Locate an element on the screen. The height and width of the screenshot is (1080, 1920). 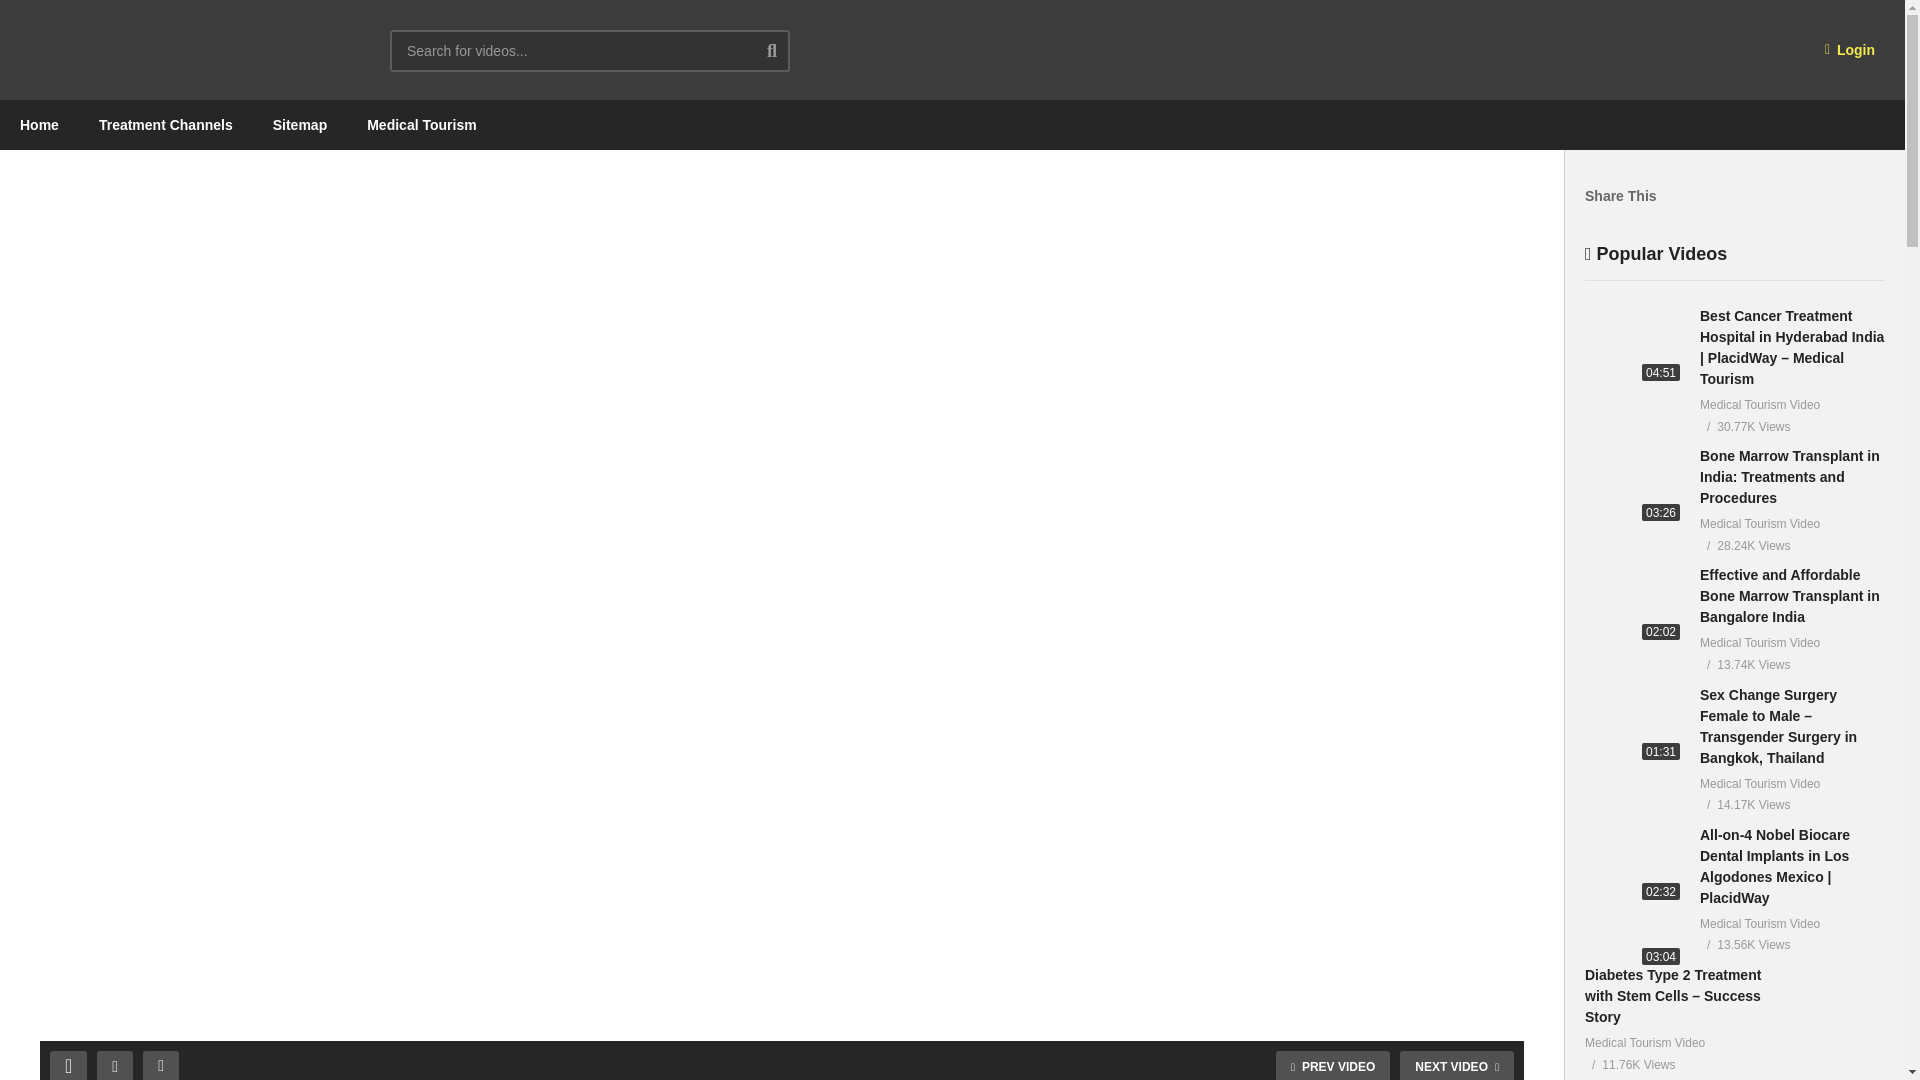
Medical Tourism is located at coordinates (421, 125).